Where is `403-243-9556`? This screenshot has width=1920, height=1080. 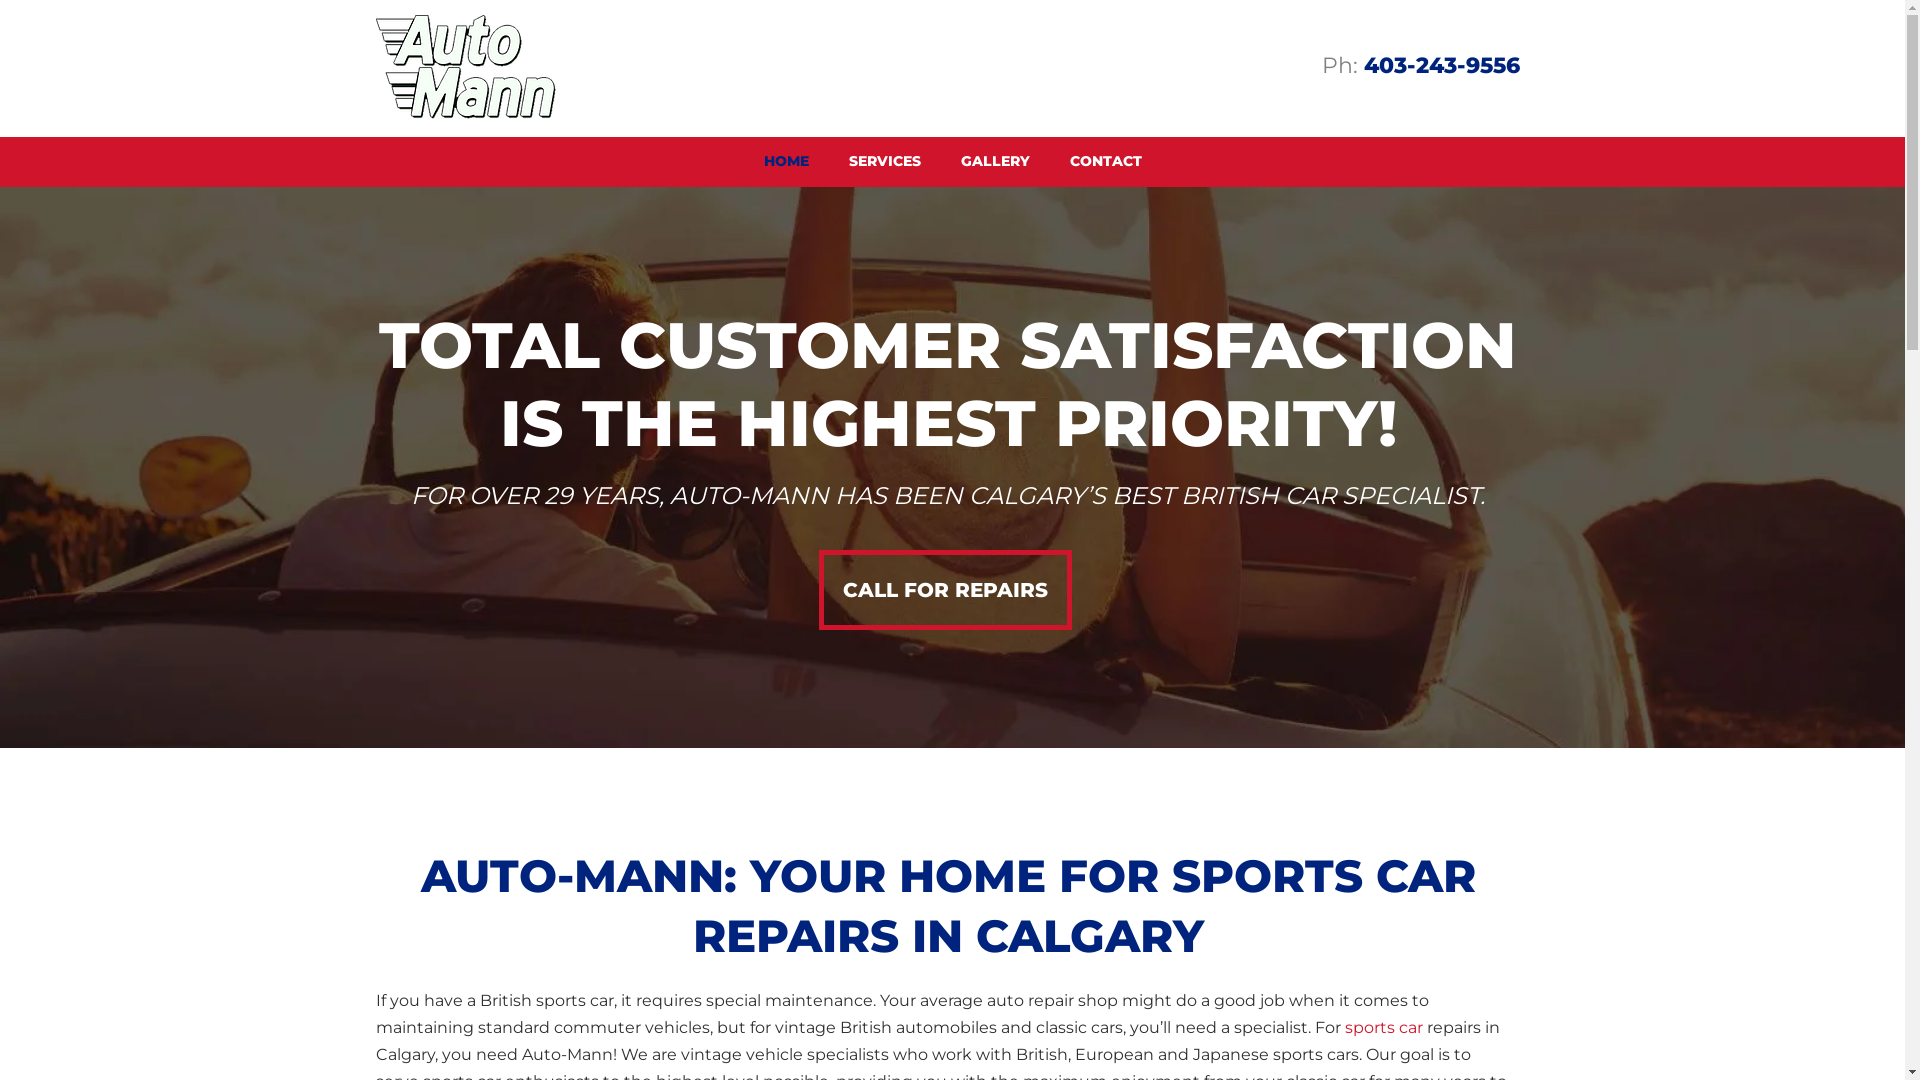 403-243-9556 is located at coordinates (1442, 70).